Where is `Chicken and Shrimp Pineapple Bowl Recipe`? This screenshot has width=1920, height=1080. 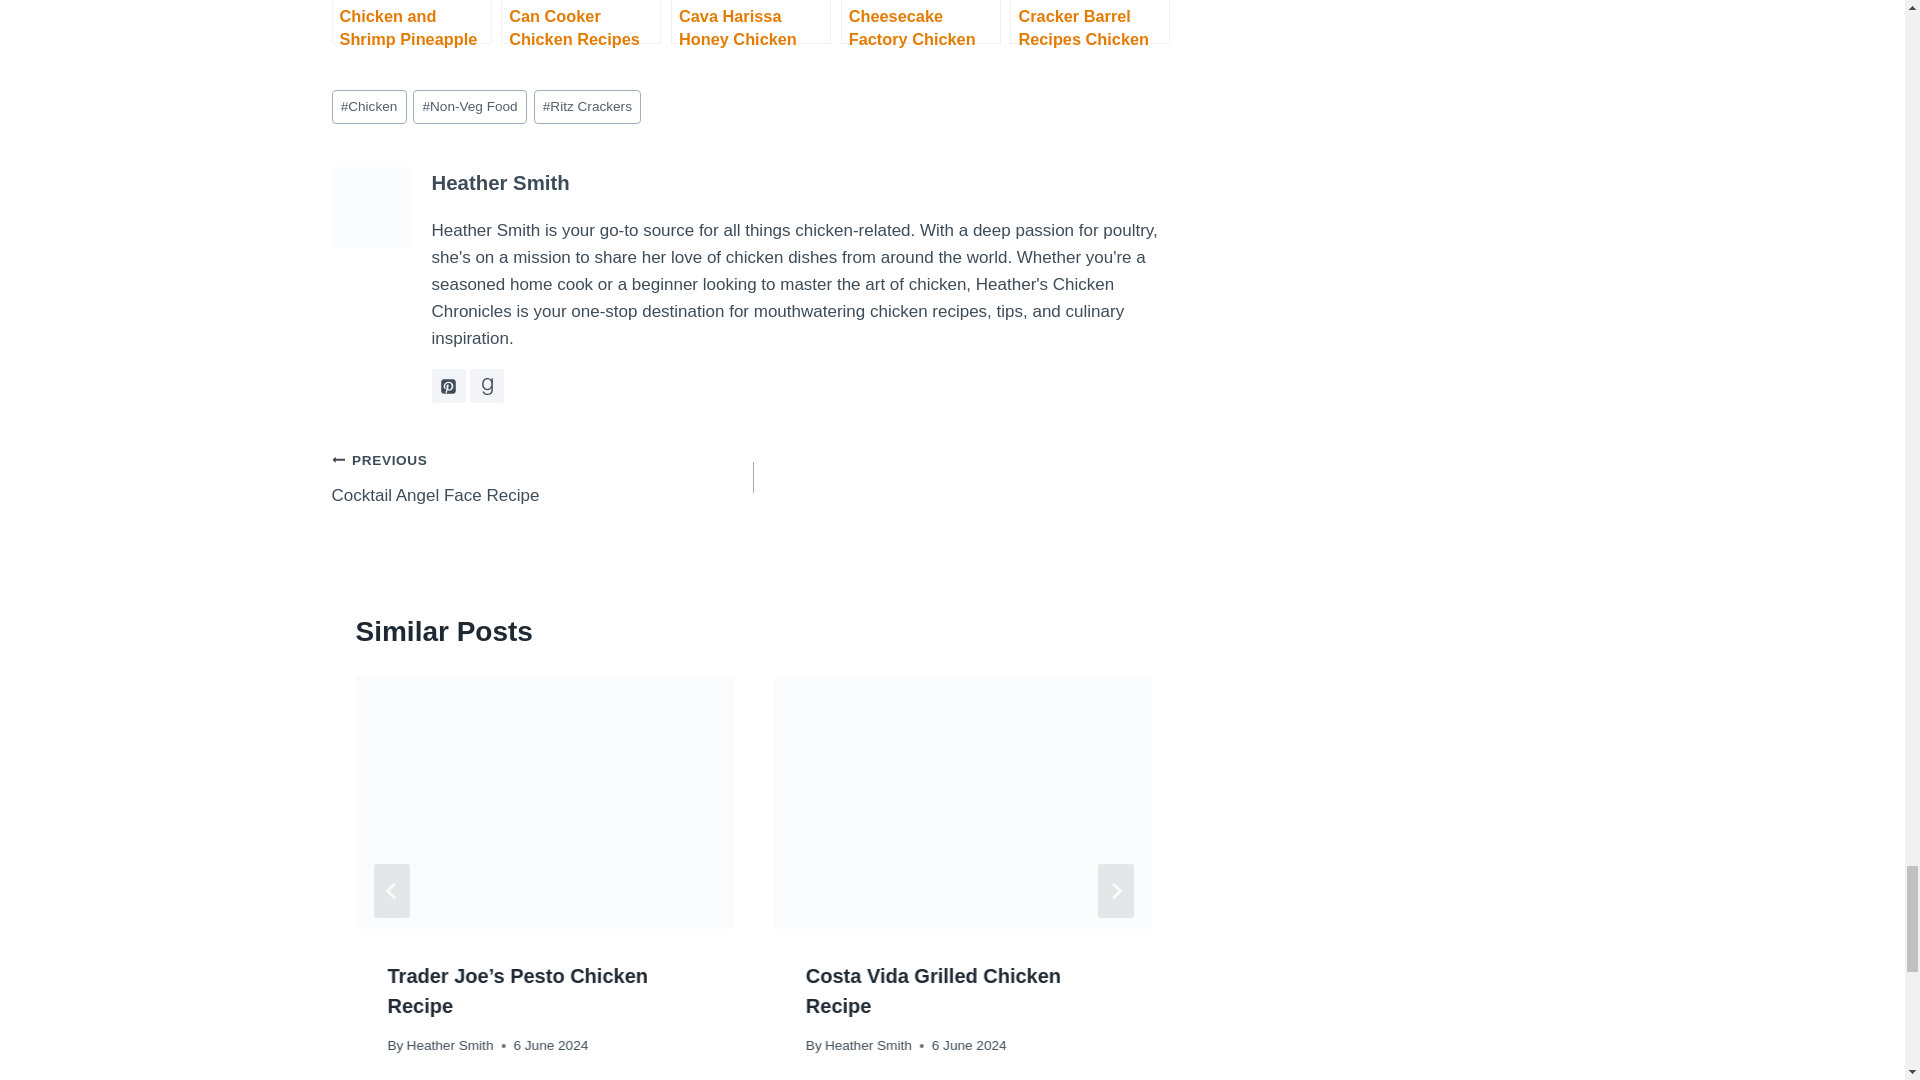 Chicken and Shrimp Pineapple Bowl Recipe is located at coordinates (412, 22).